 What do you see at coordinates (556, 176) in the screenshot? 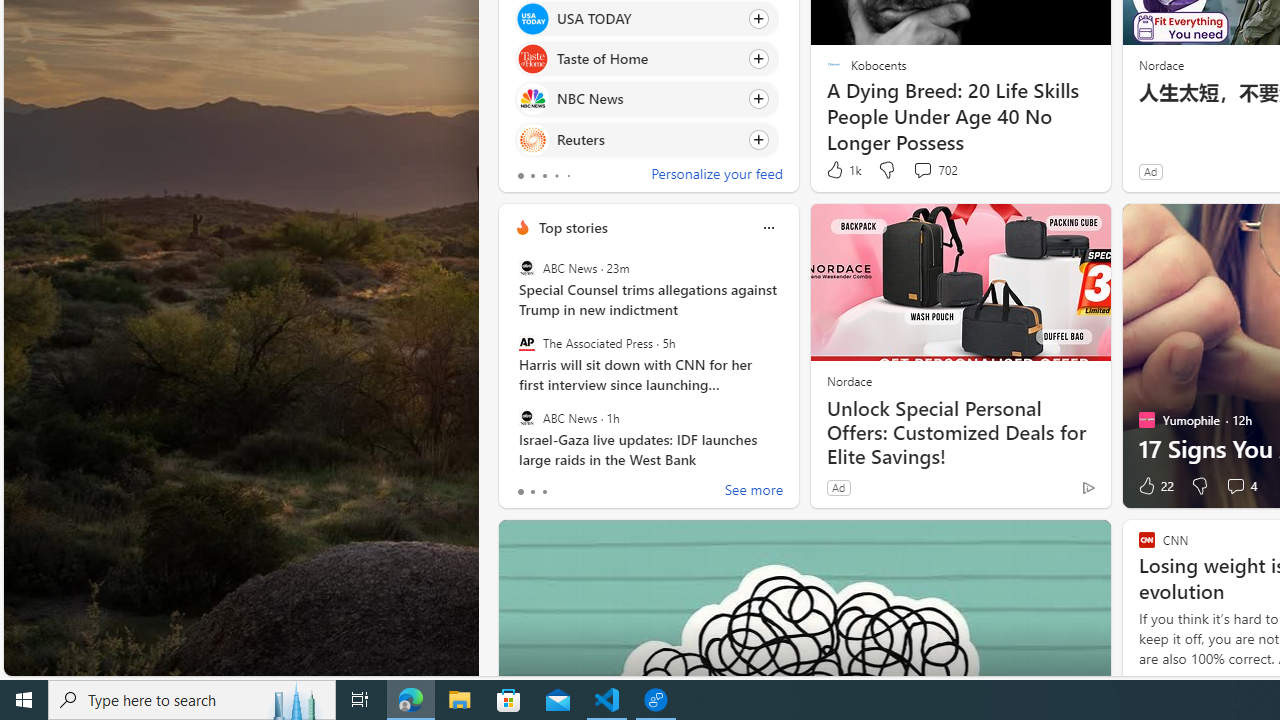
I see `tab-3` at bounding box center [556, 176].